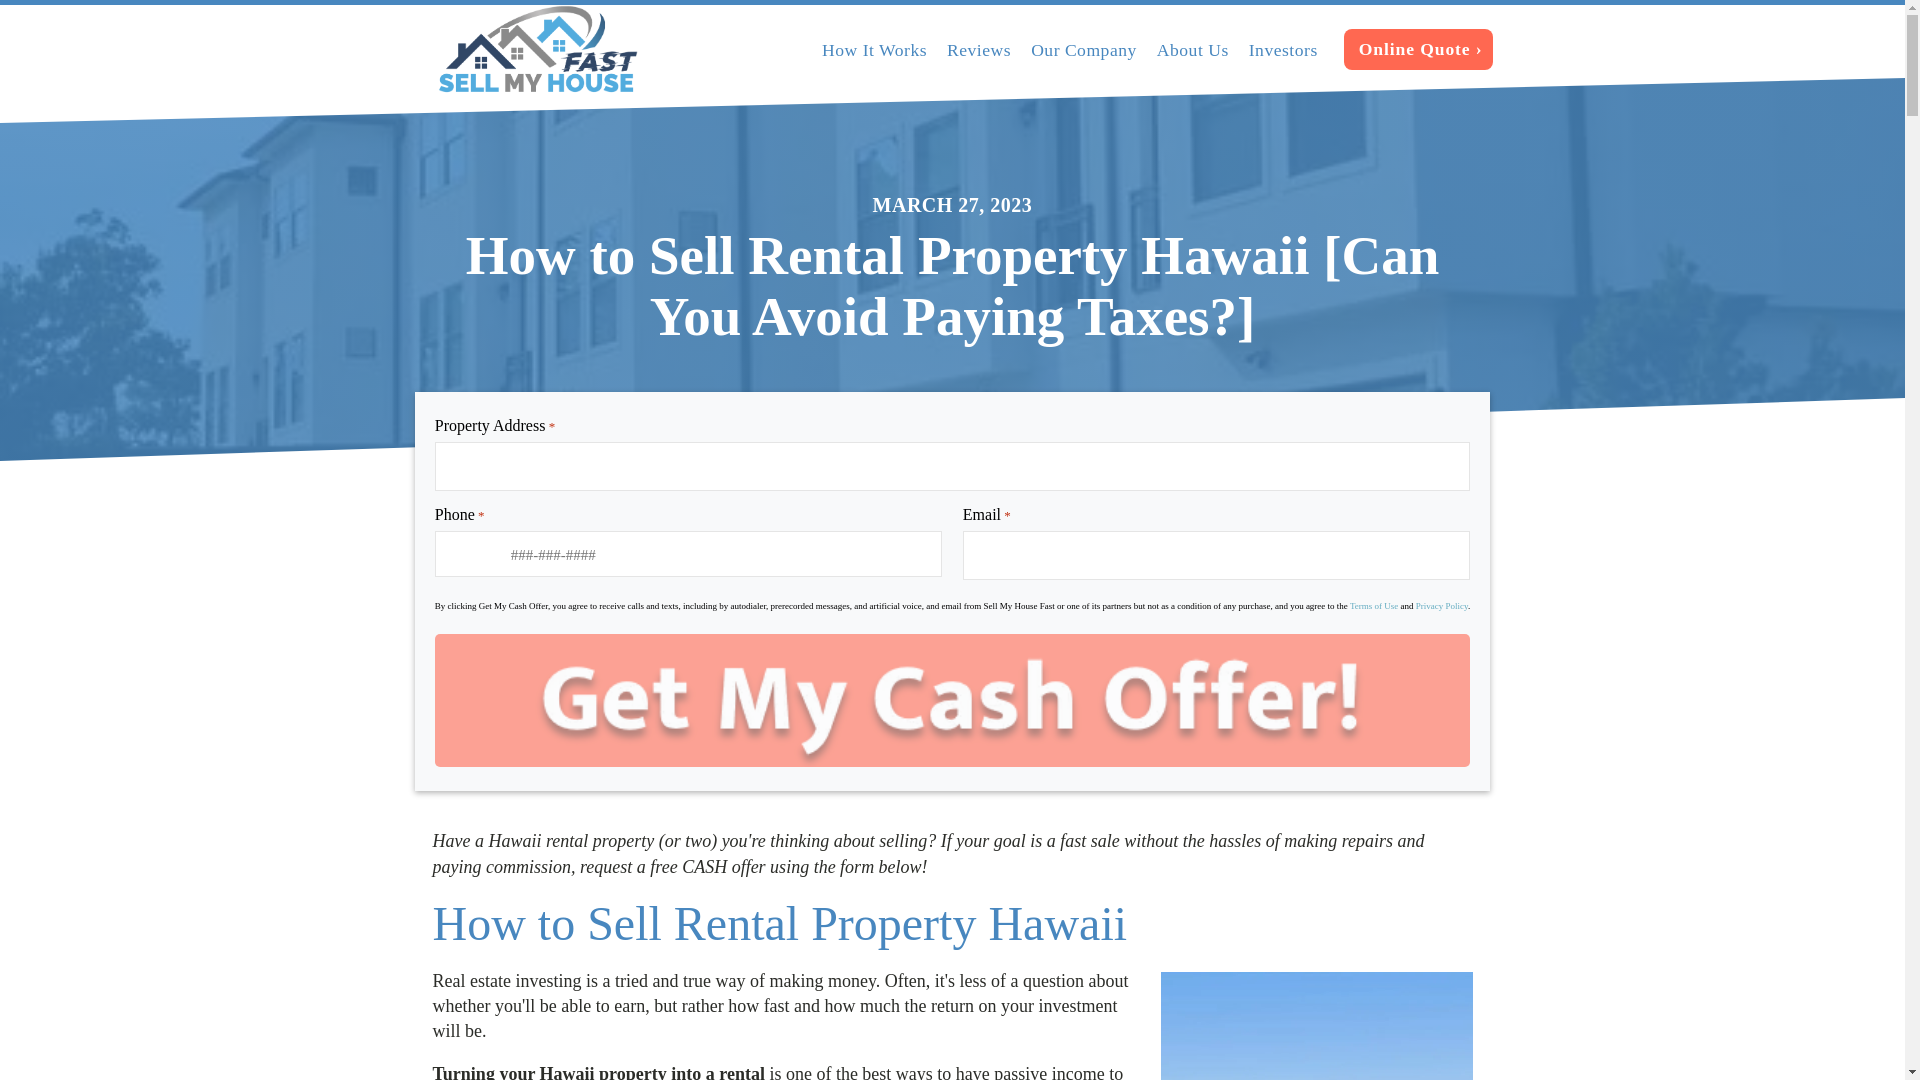  Describe the element at coordinates (1373, 606) in the screenshot. I see `Terms of Use` at that location.